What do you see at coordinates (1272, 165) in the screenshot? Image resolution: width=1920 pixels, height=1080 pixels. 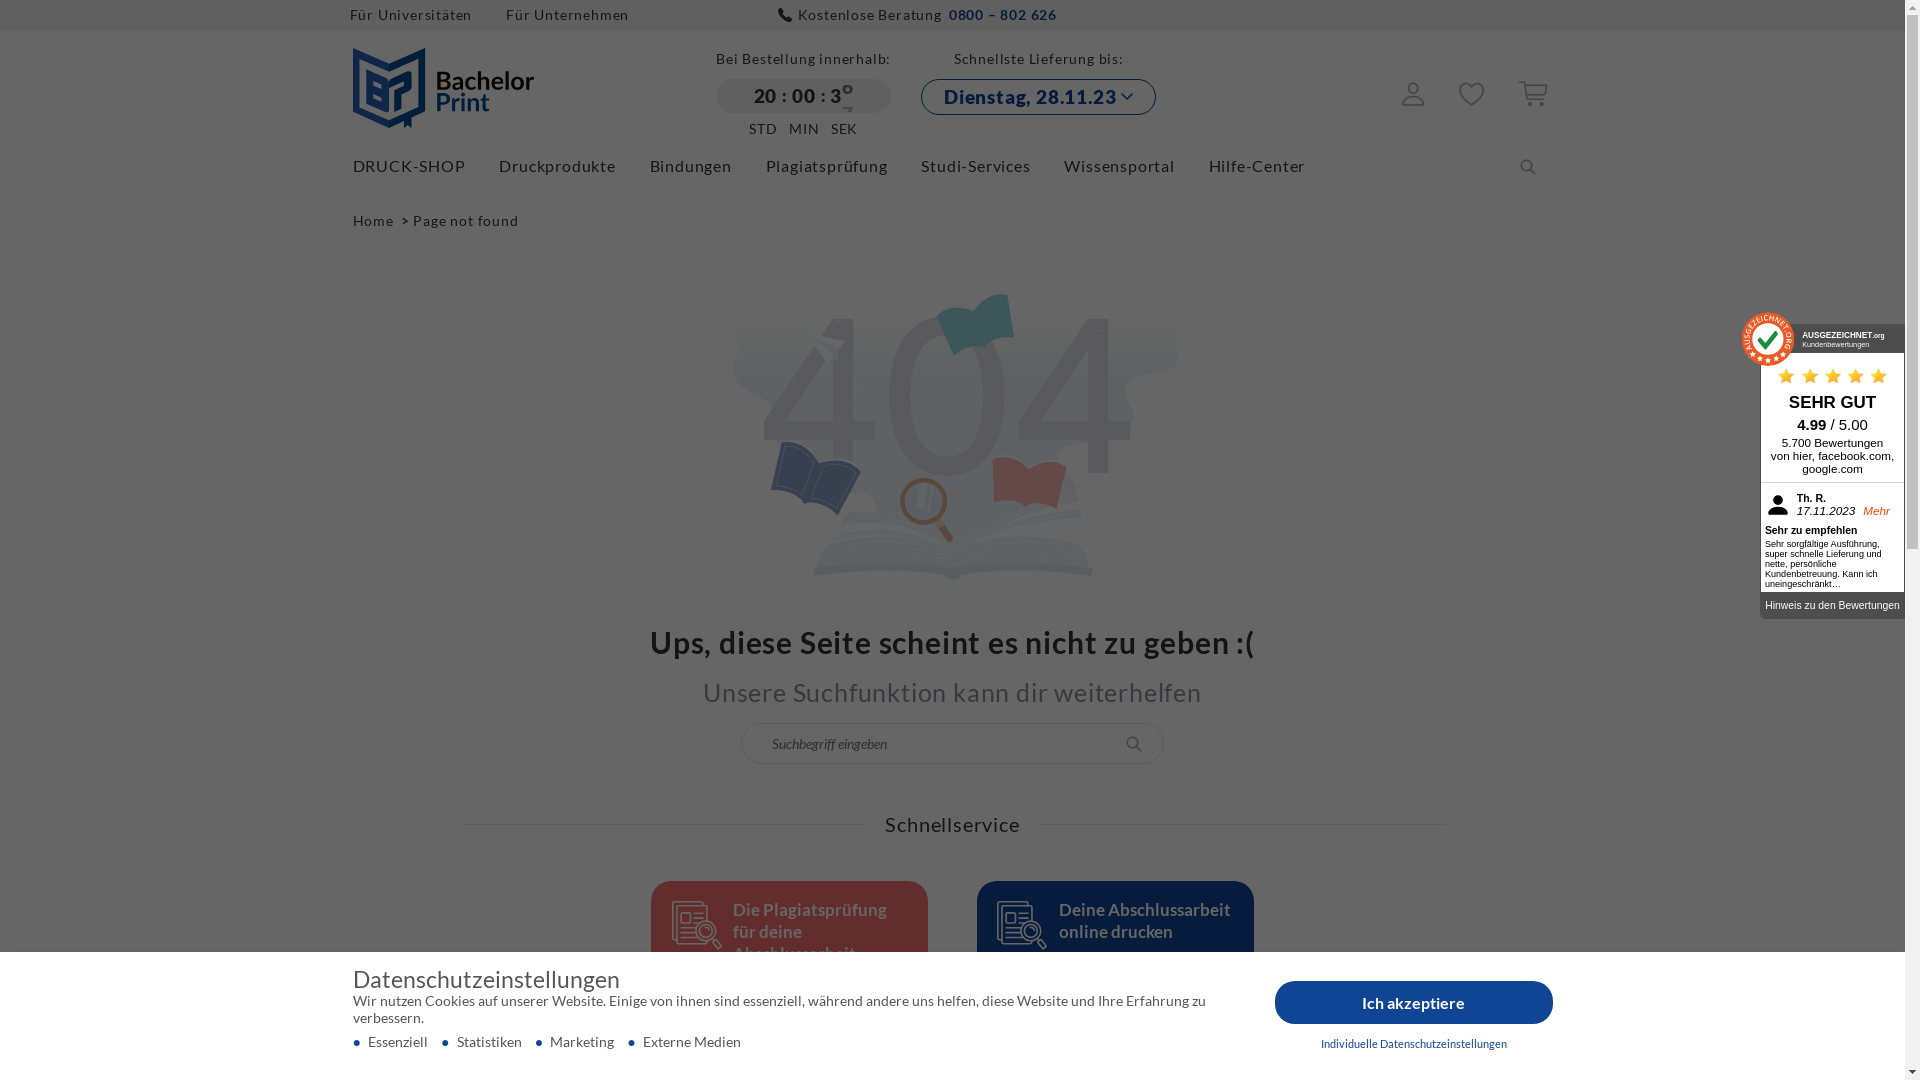 I see `Hilfe-Center` at bounding box center [1272, 165].